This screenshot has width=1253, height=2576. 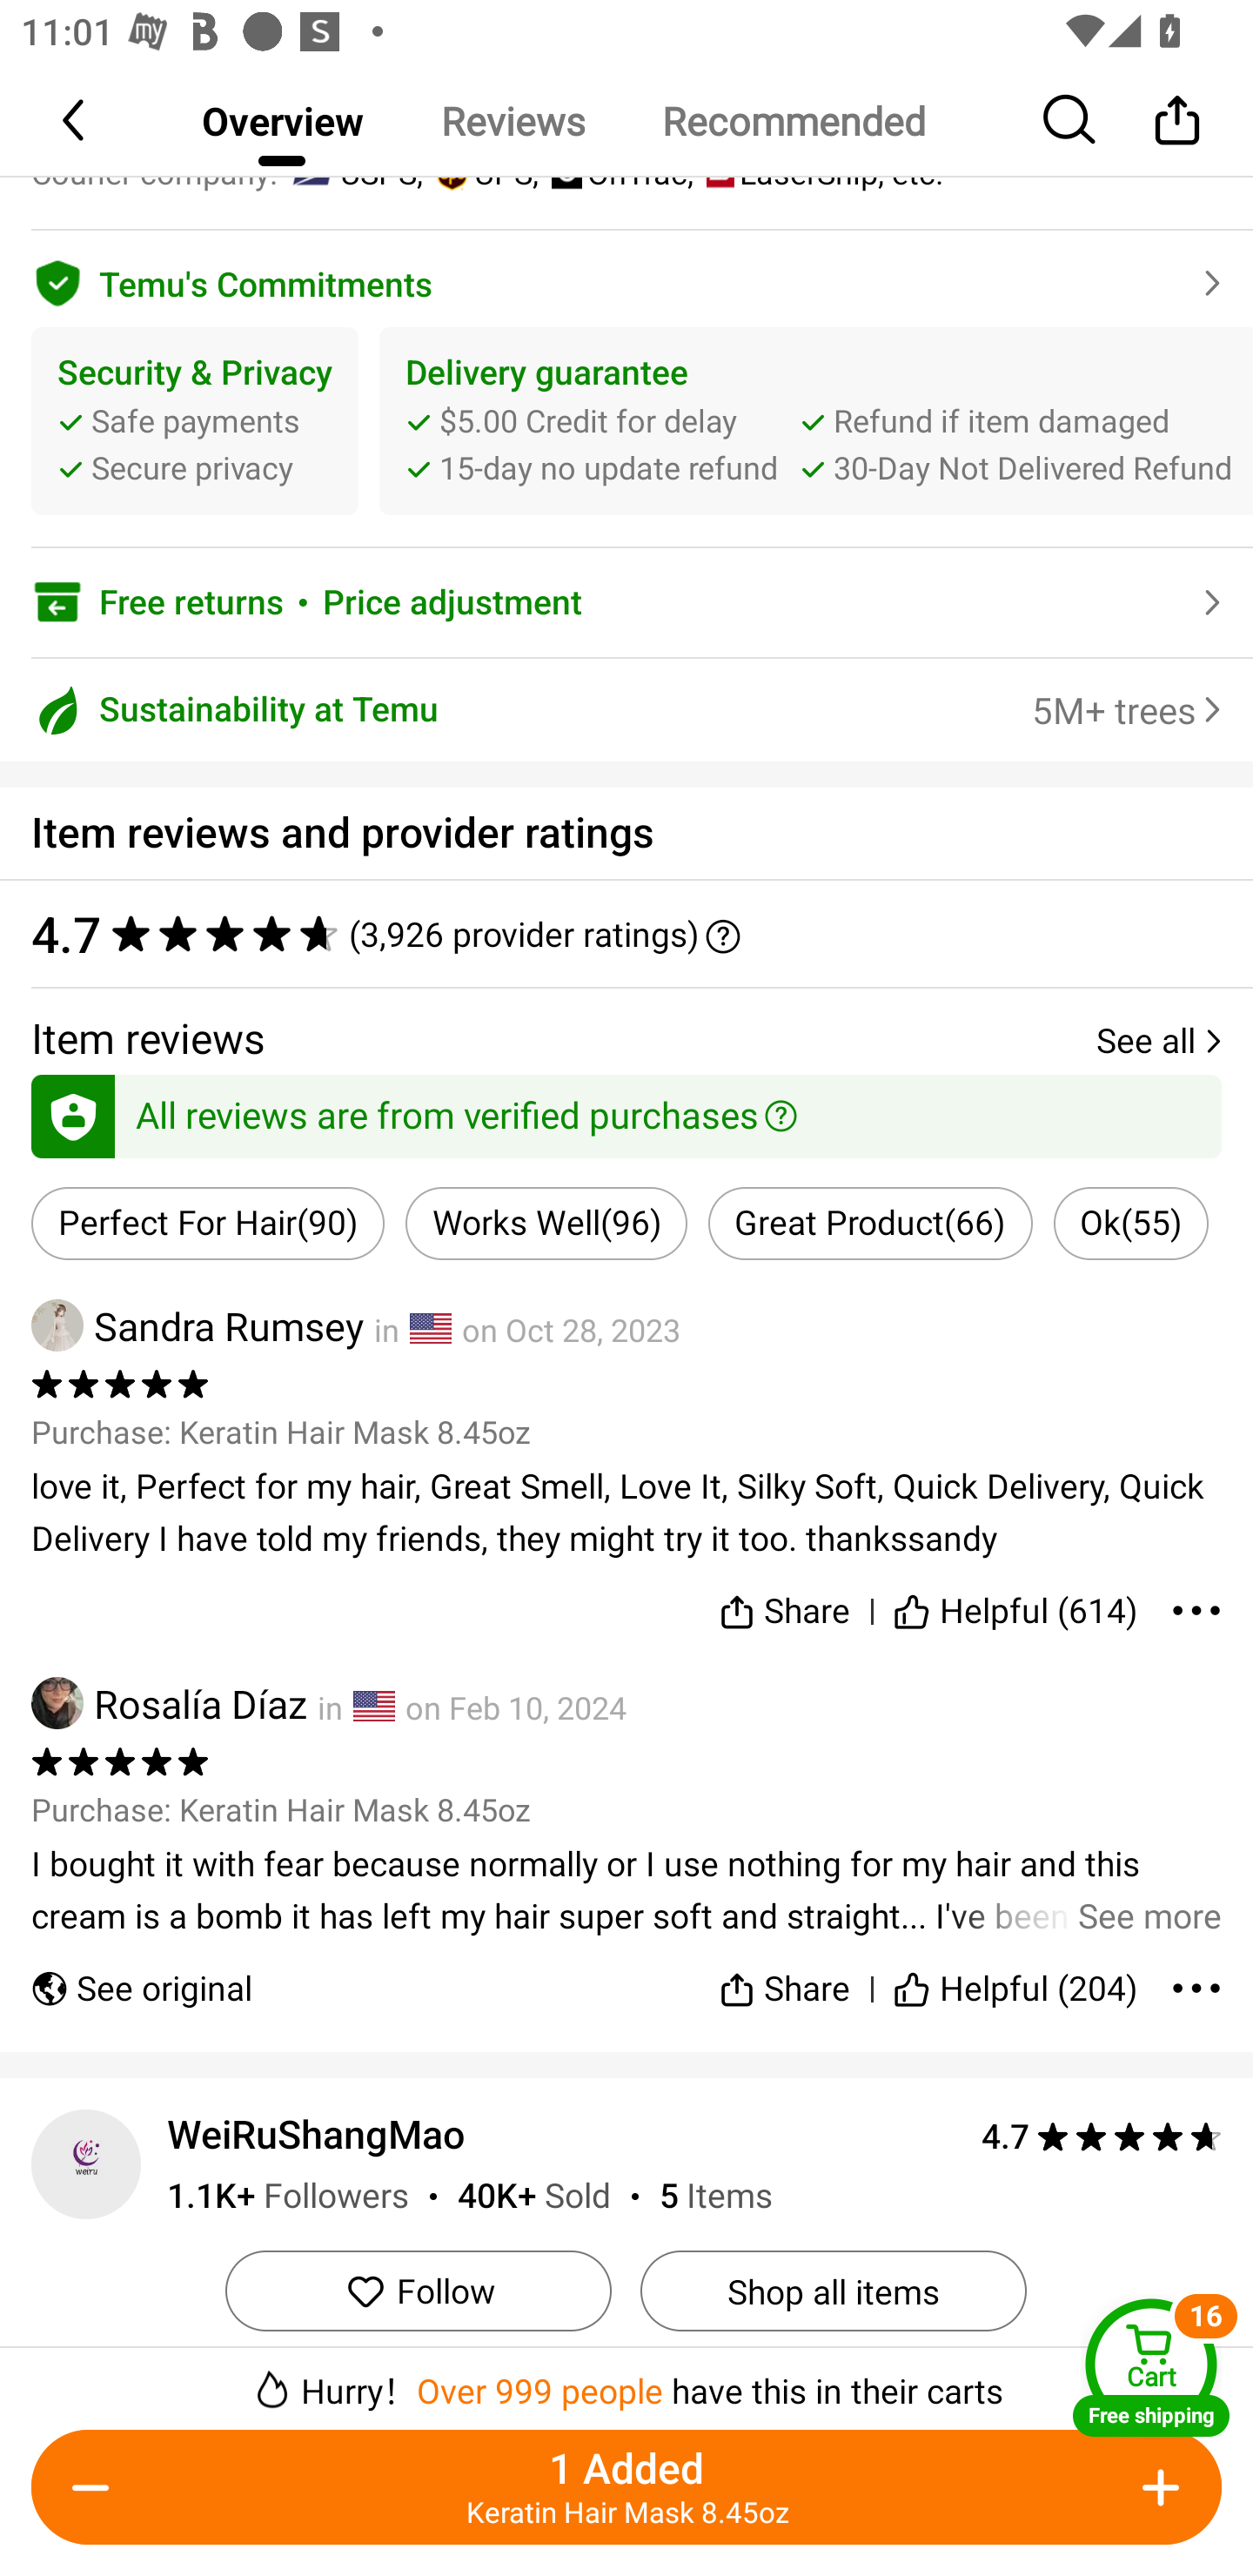 What do you see at coordinates (76, 119) in the screenshot?
I see `Back` at bounding box center [76, 119].